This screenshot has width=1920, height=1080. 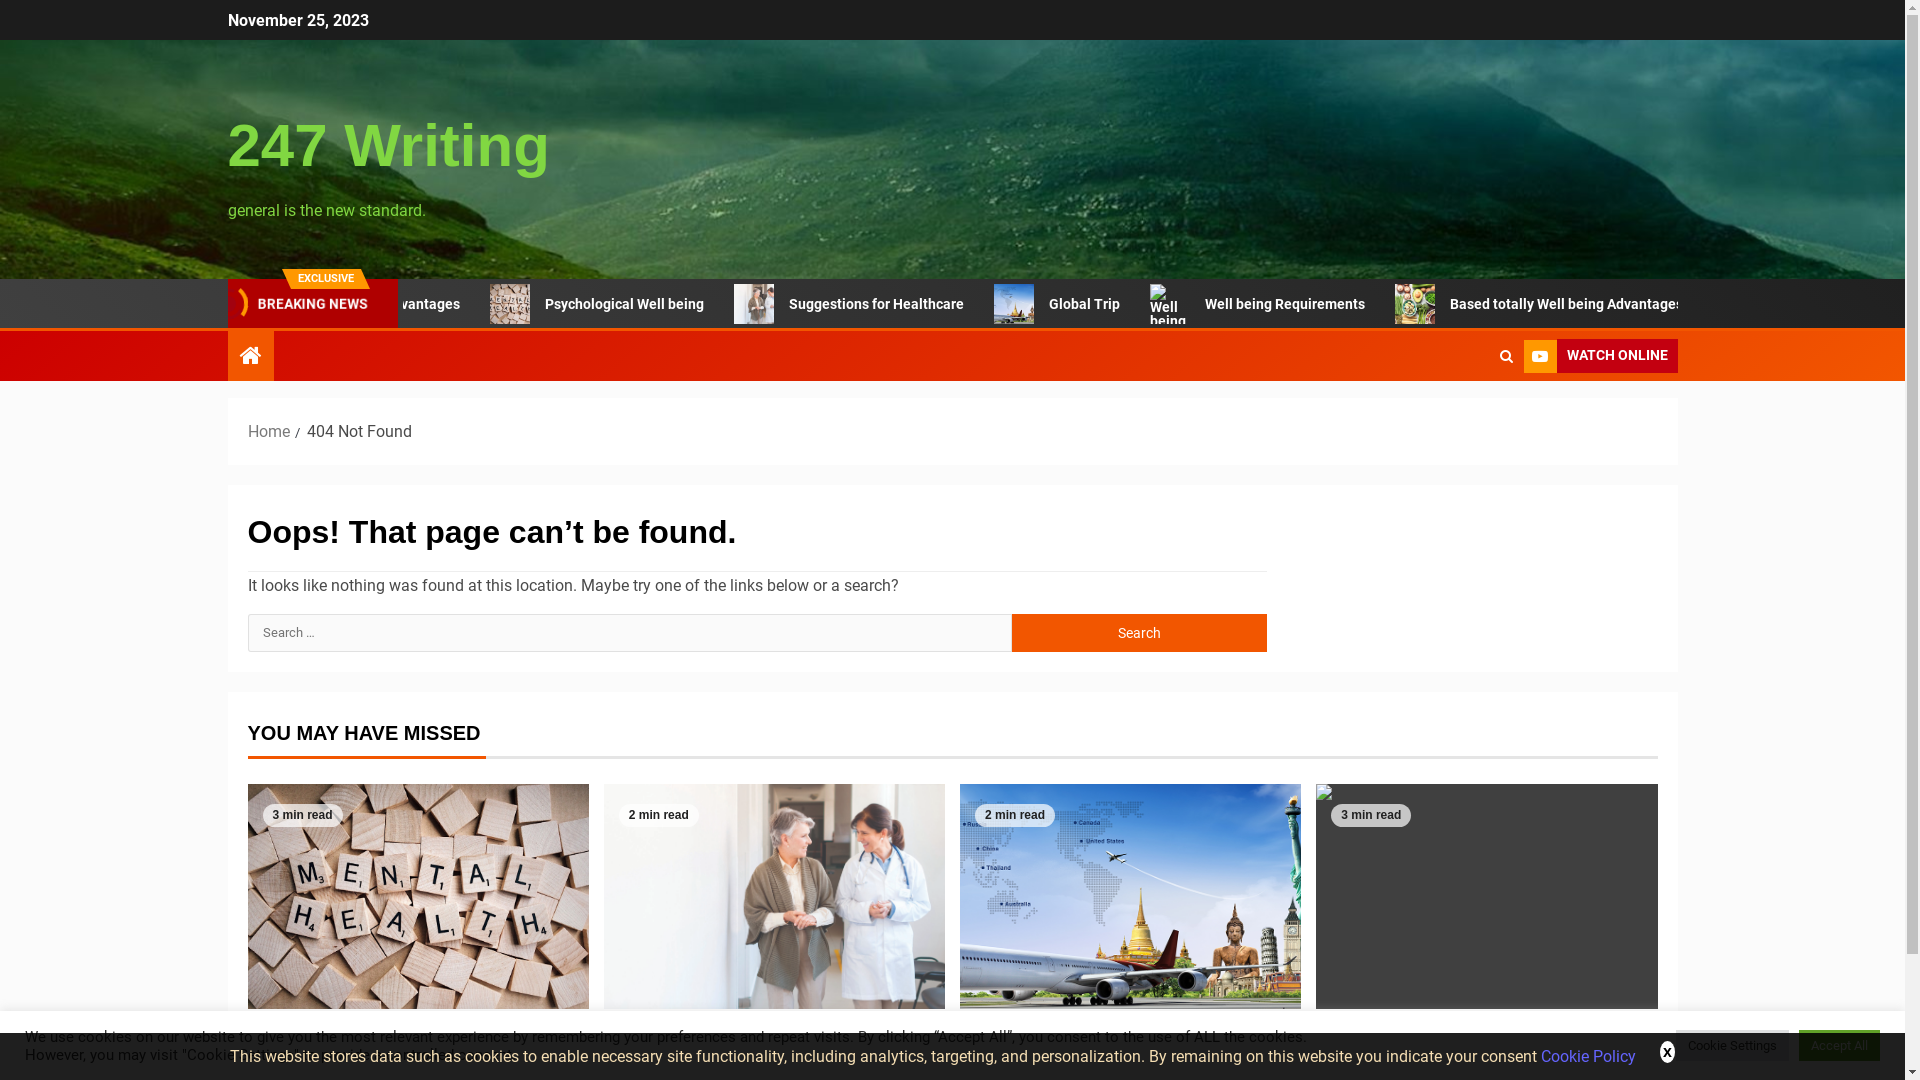 I want to click on Well being Requirements, so click(x=1447, y=1066).